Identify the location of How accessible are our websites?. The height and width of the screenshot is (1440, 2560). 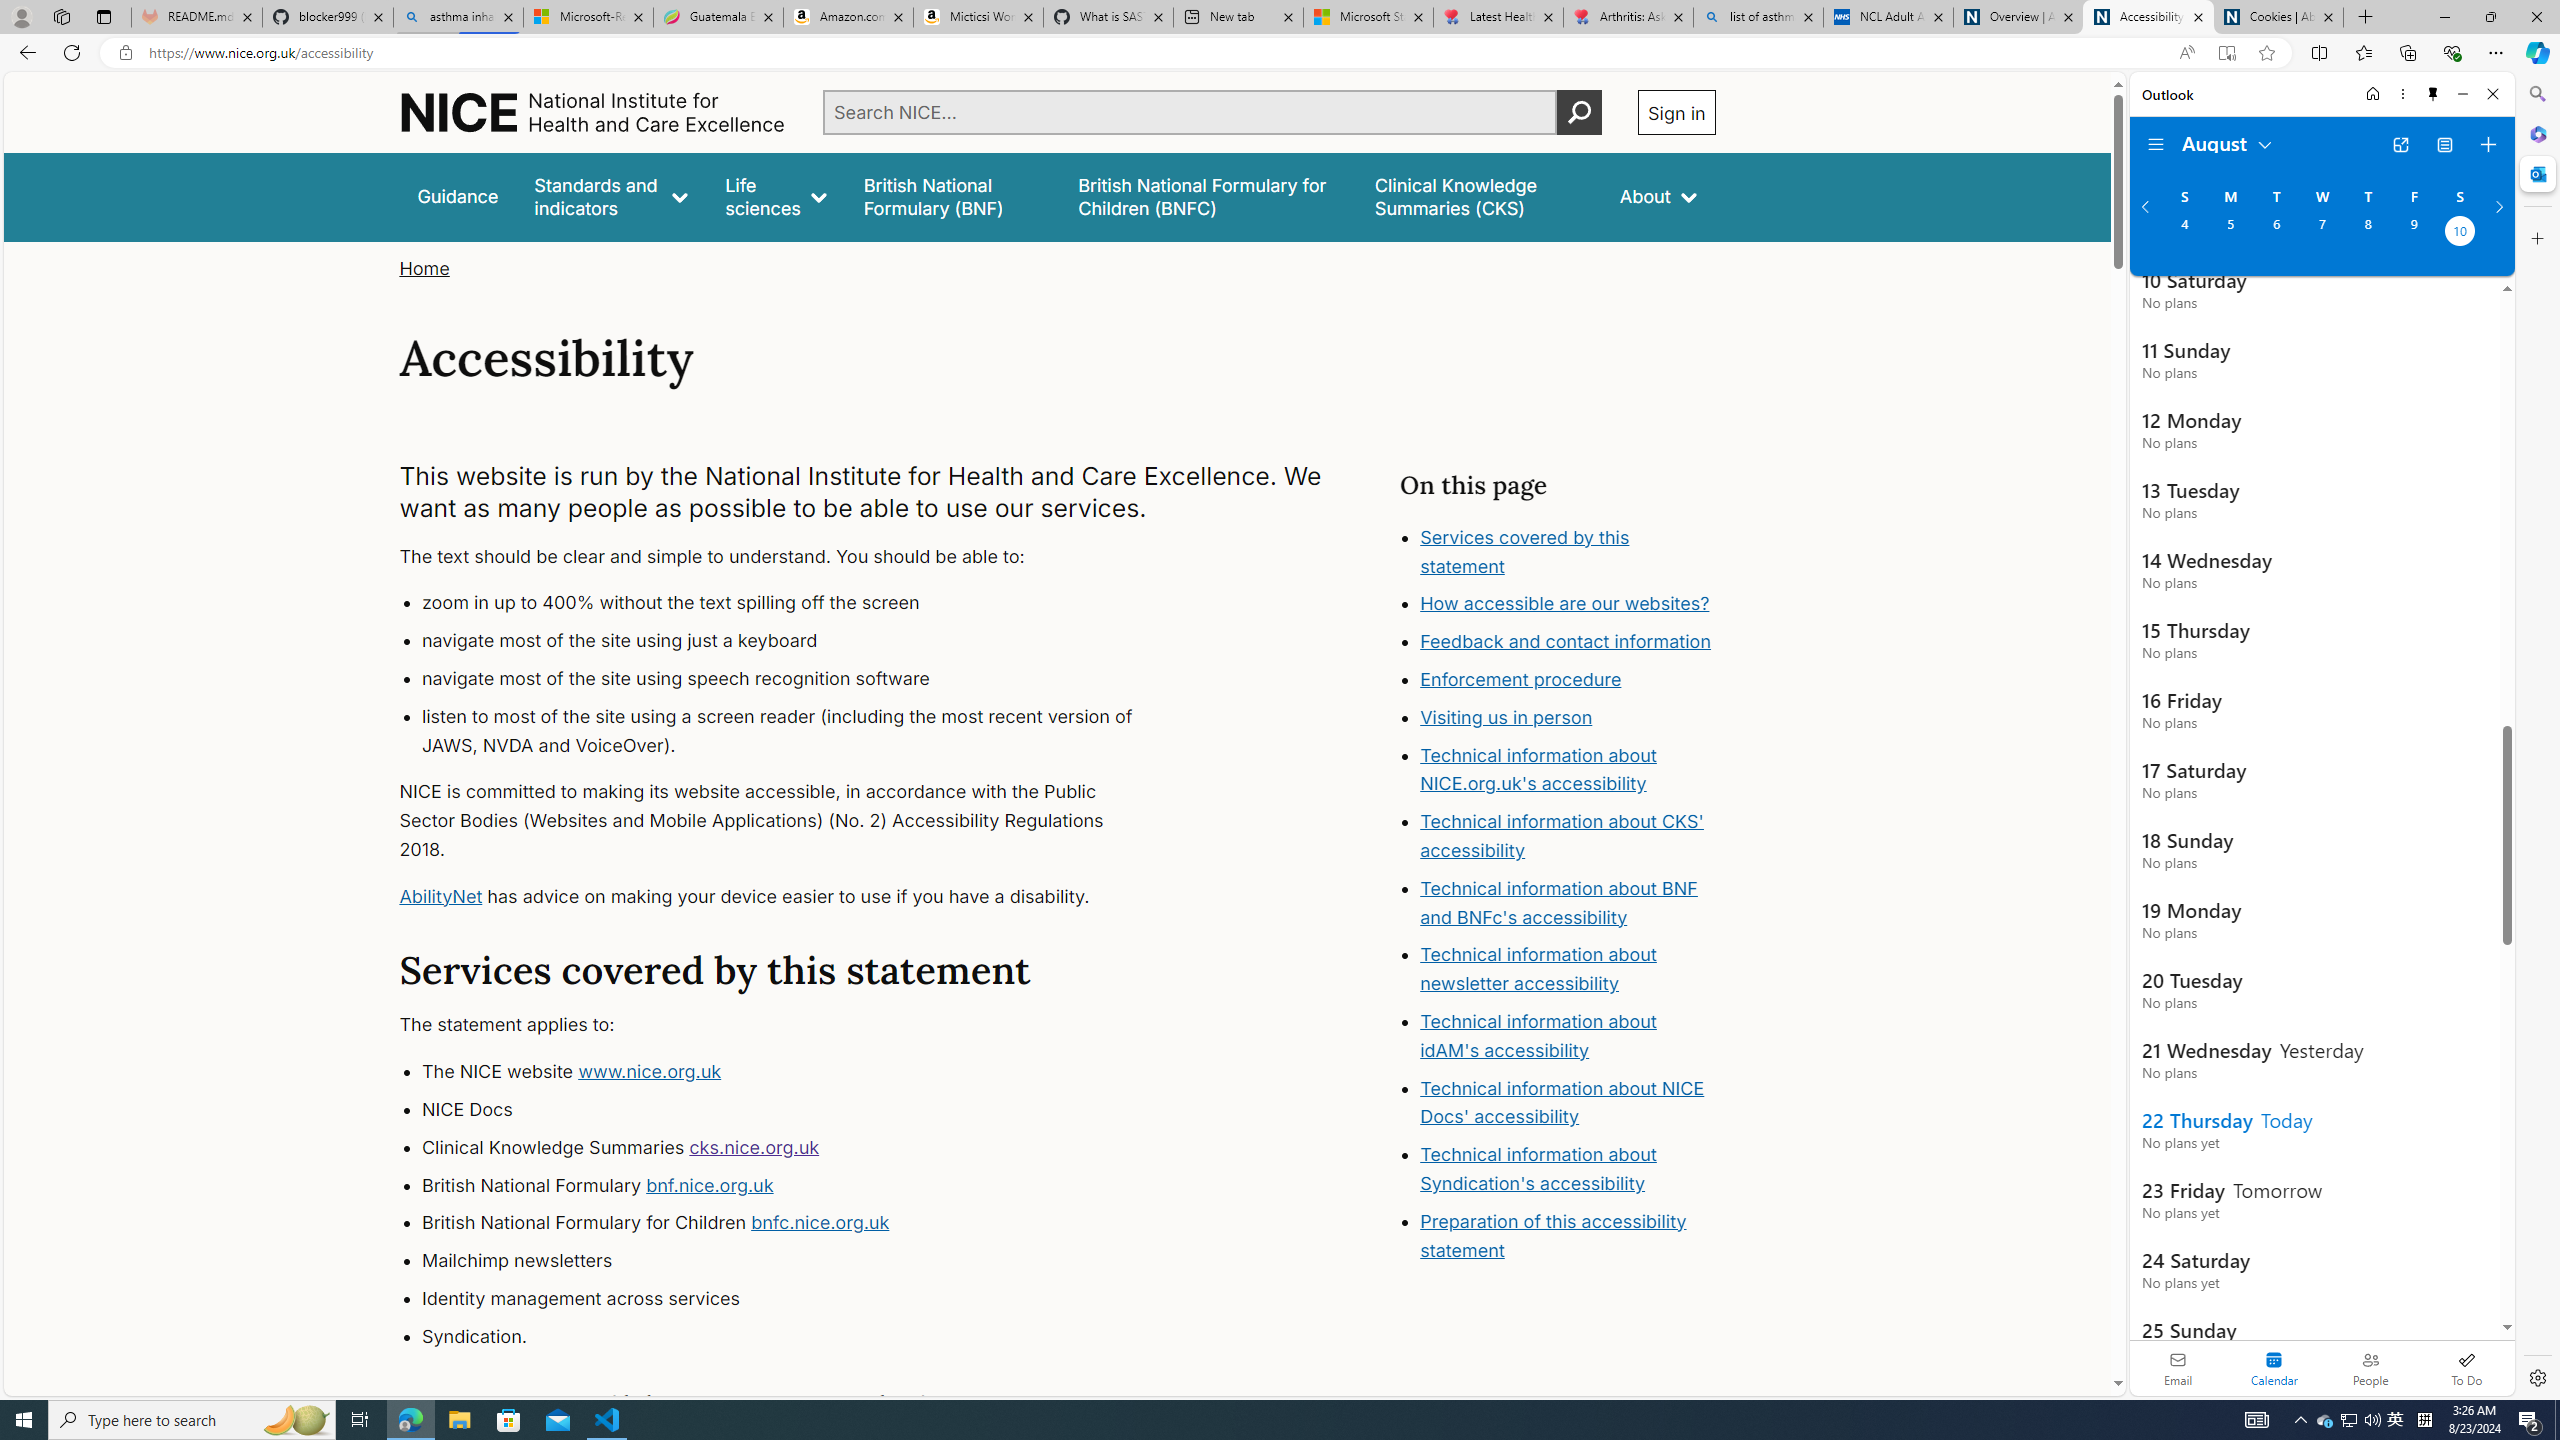
(1568, 605).